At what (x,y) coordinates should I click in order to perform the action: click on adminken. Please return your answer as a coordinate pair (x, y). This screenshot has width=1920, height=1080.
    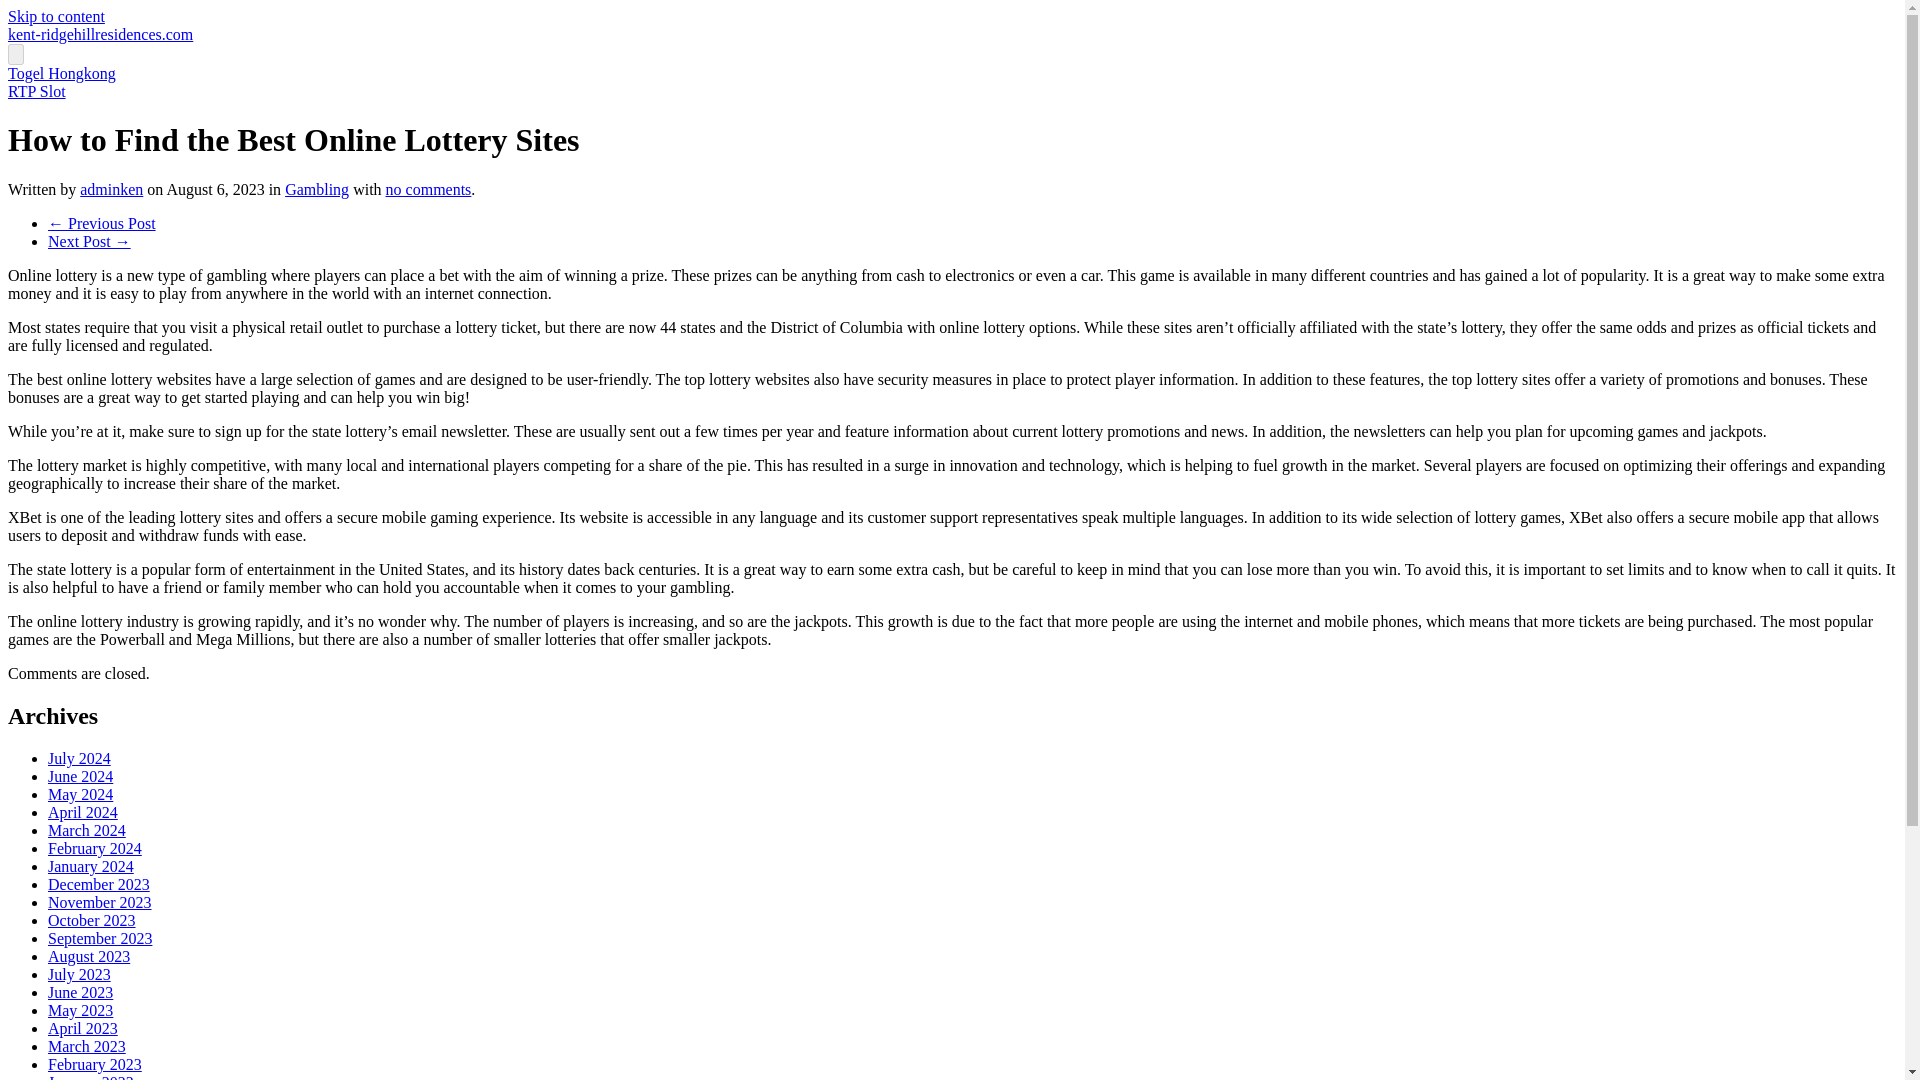
    Looking at the image, I should click on (111, 189).